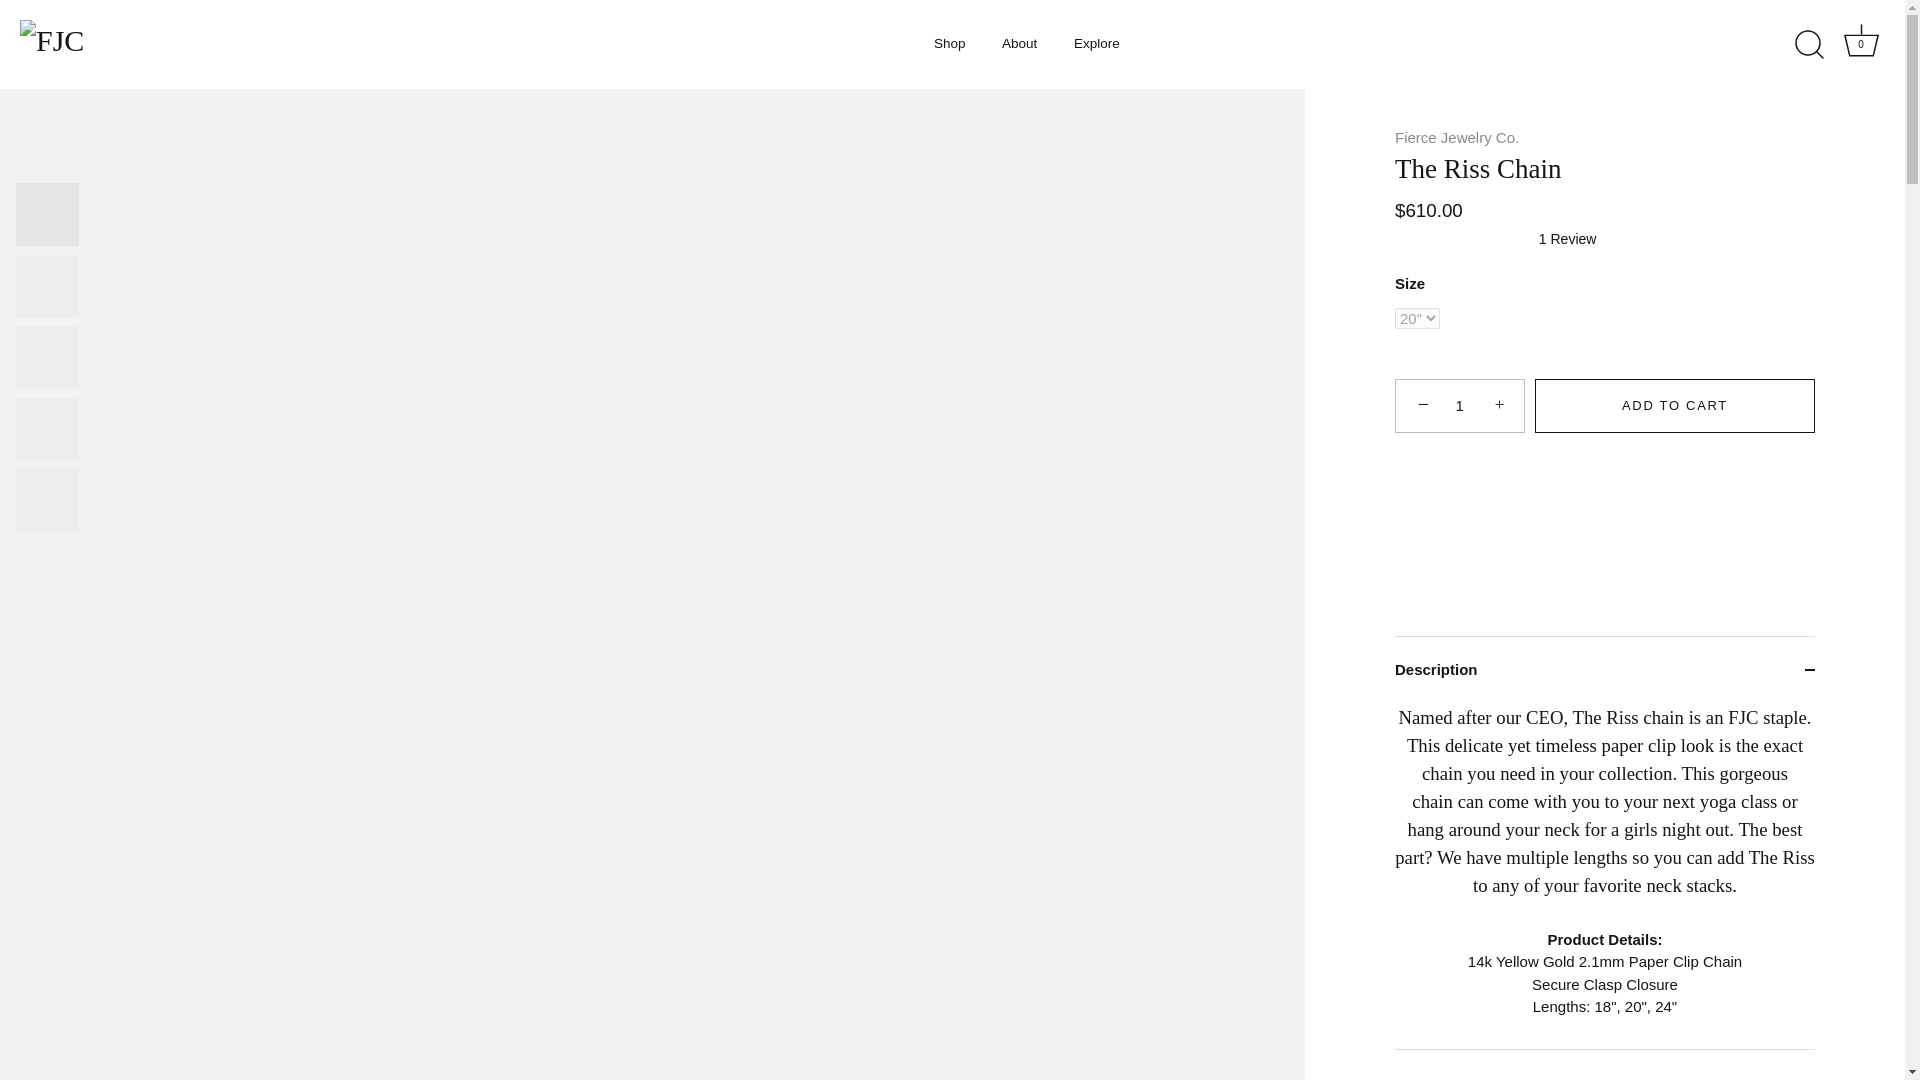 Image resolution: width=1920 pixels, height=1080 pixels. Describe the element at coordinates (1861, 40) in the screenshot. I see `Cart` at that location.